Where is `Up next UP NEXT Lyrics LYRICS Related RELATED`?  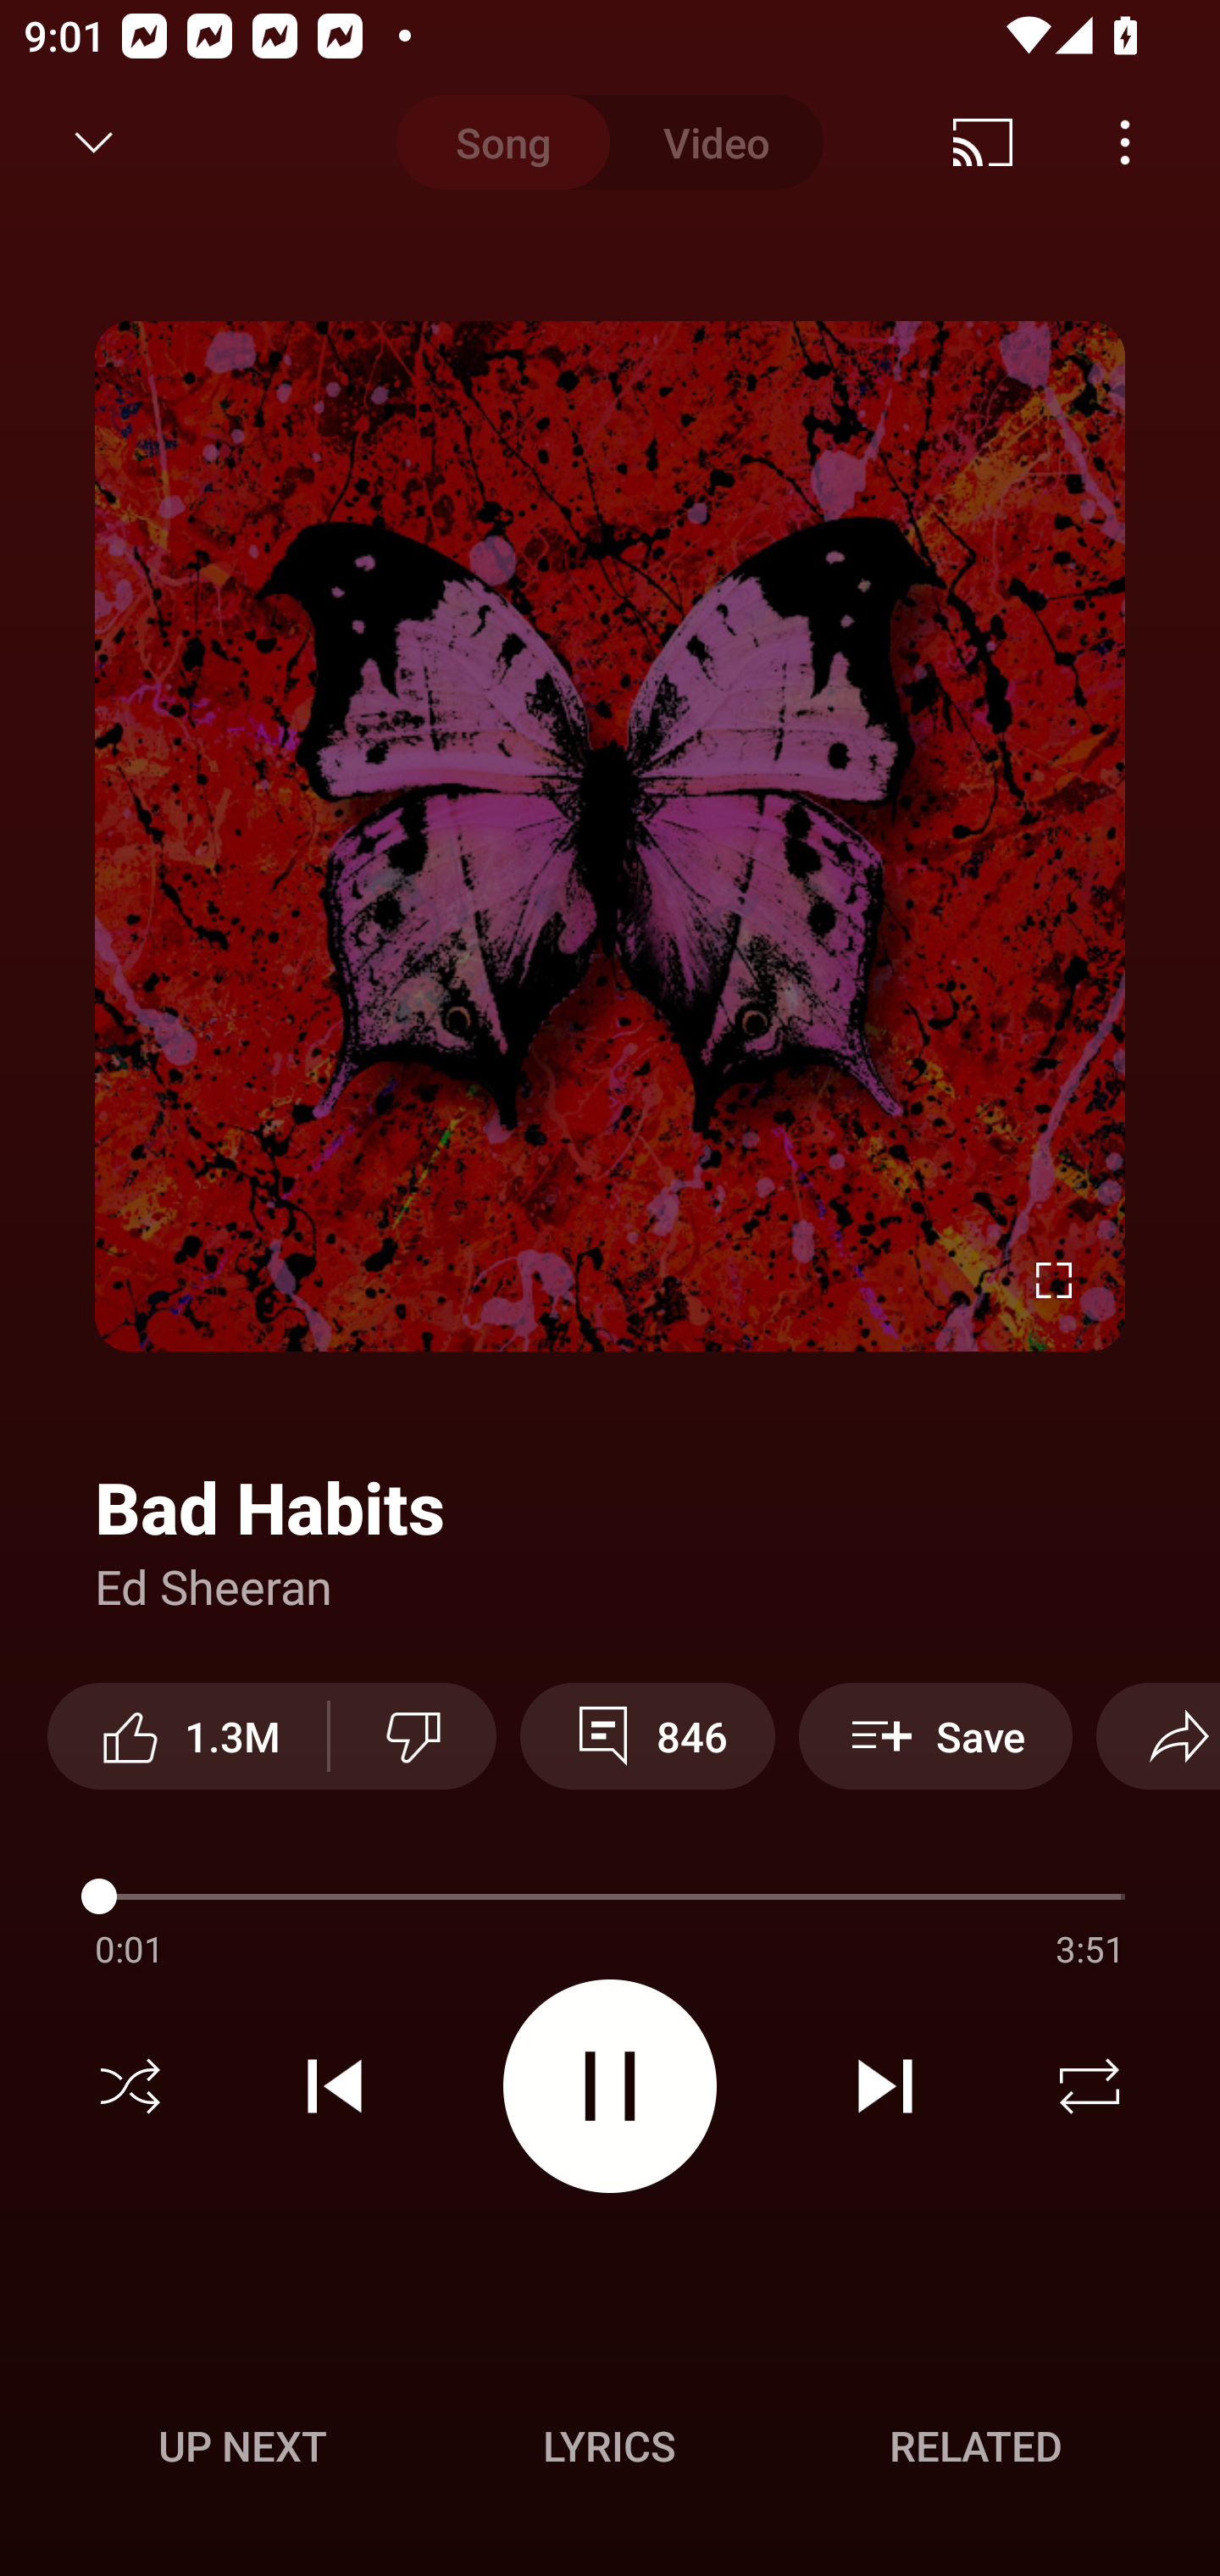 Up next UP NEXT Lyrics LYRICS Related RELATED is located at coordinates (610, 2451).